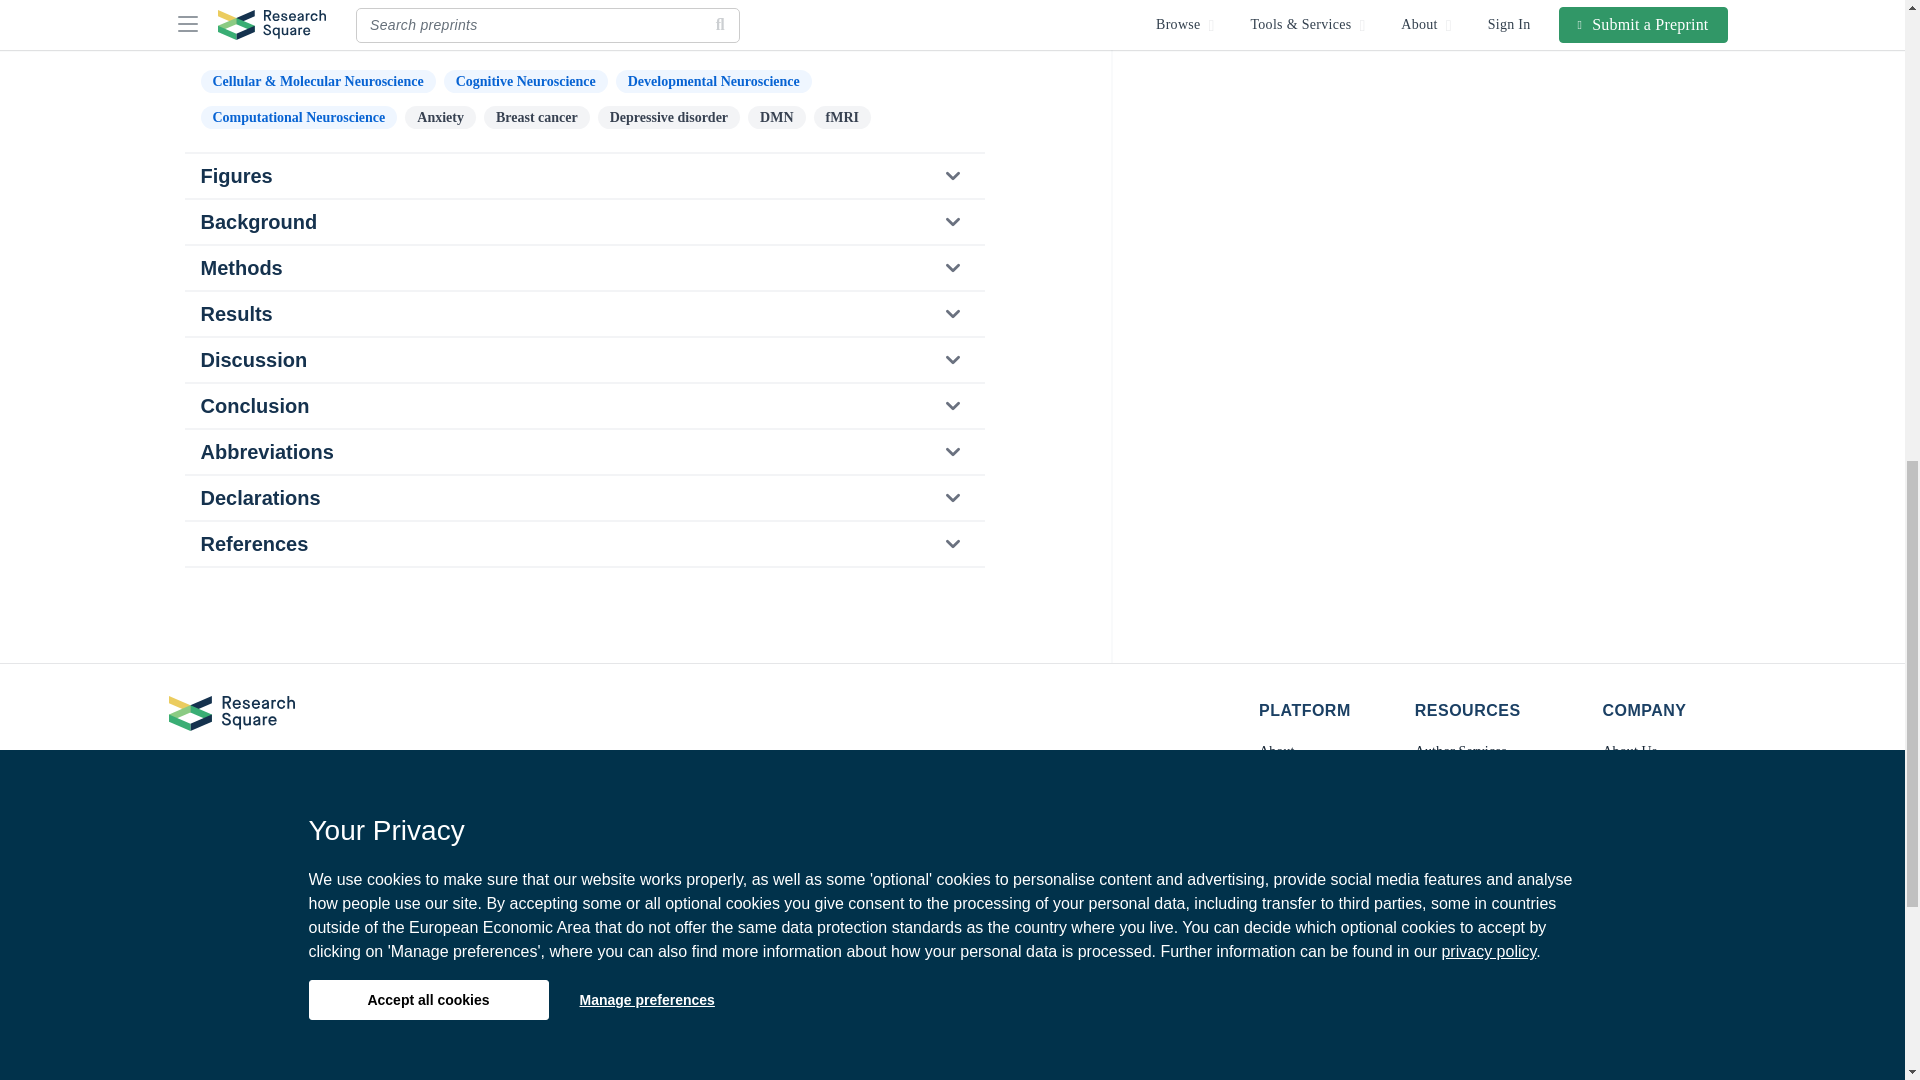 Image resolution: width=1920 pixels, height=1080 pixels. What do you see at coordinates (298, 116) in the screenshot?
I see `Computational Neuroscience` at bounding box center [298, 116].